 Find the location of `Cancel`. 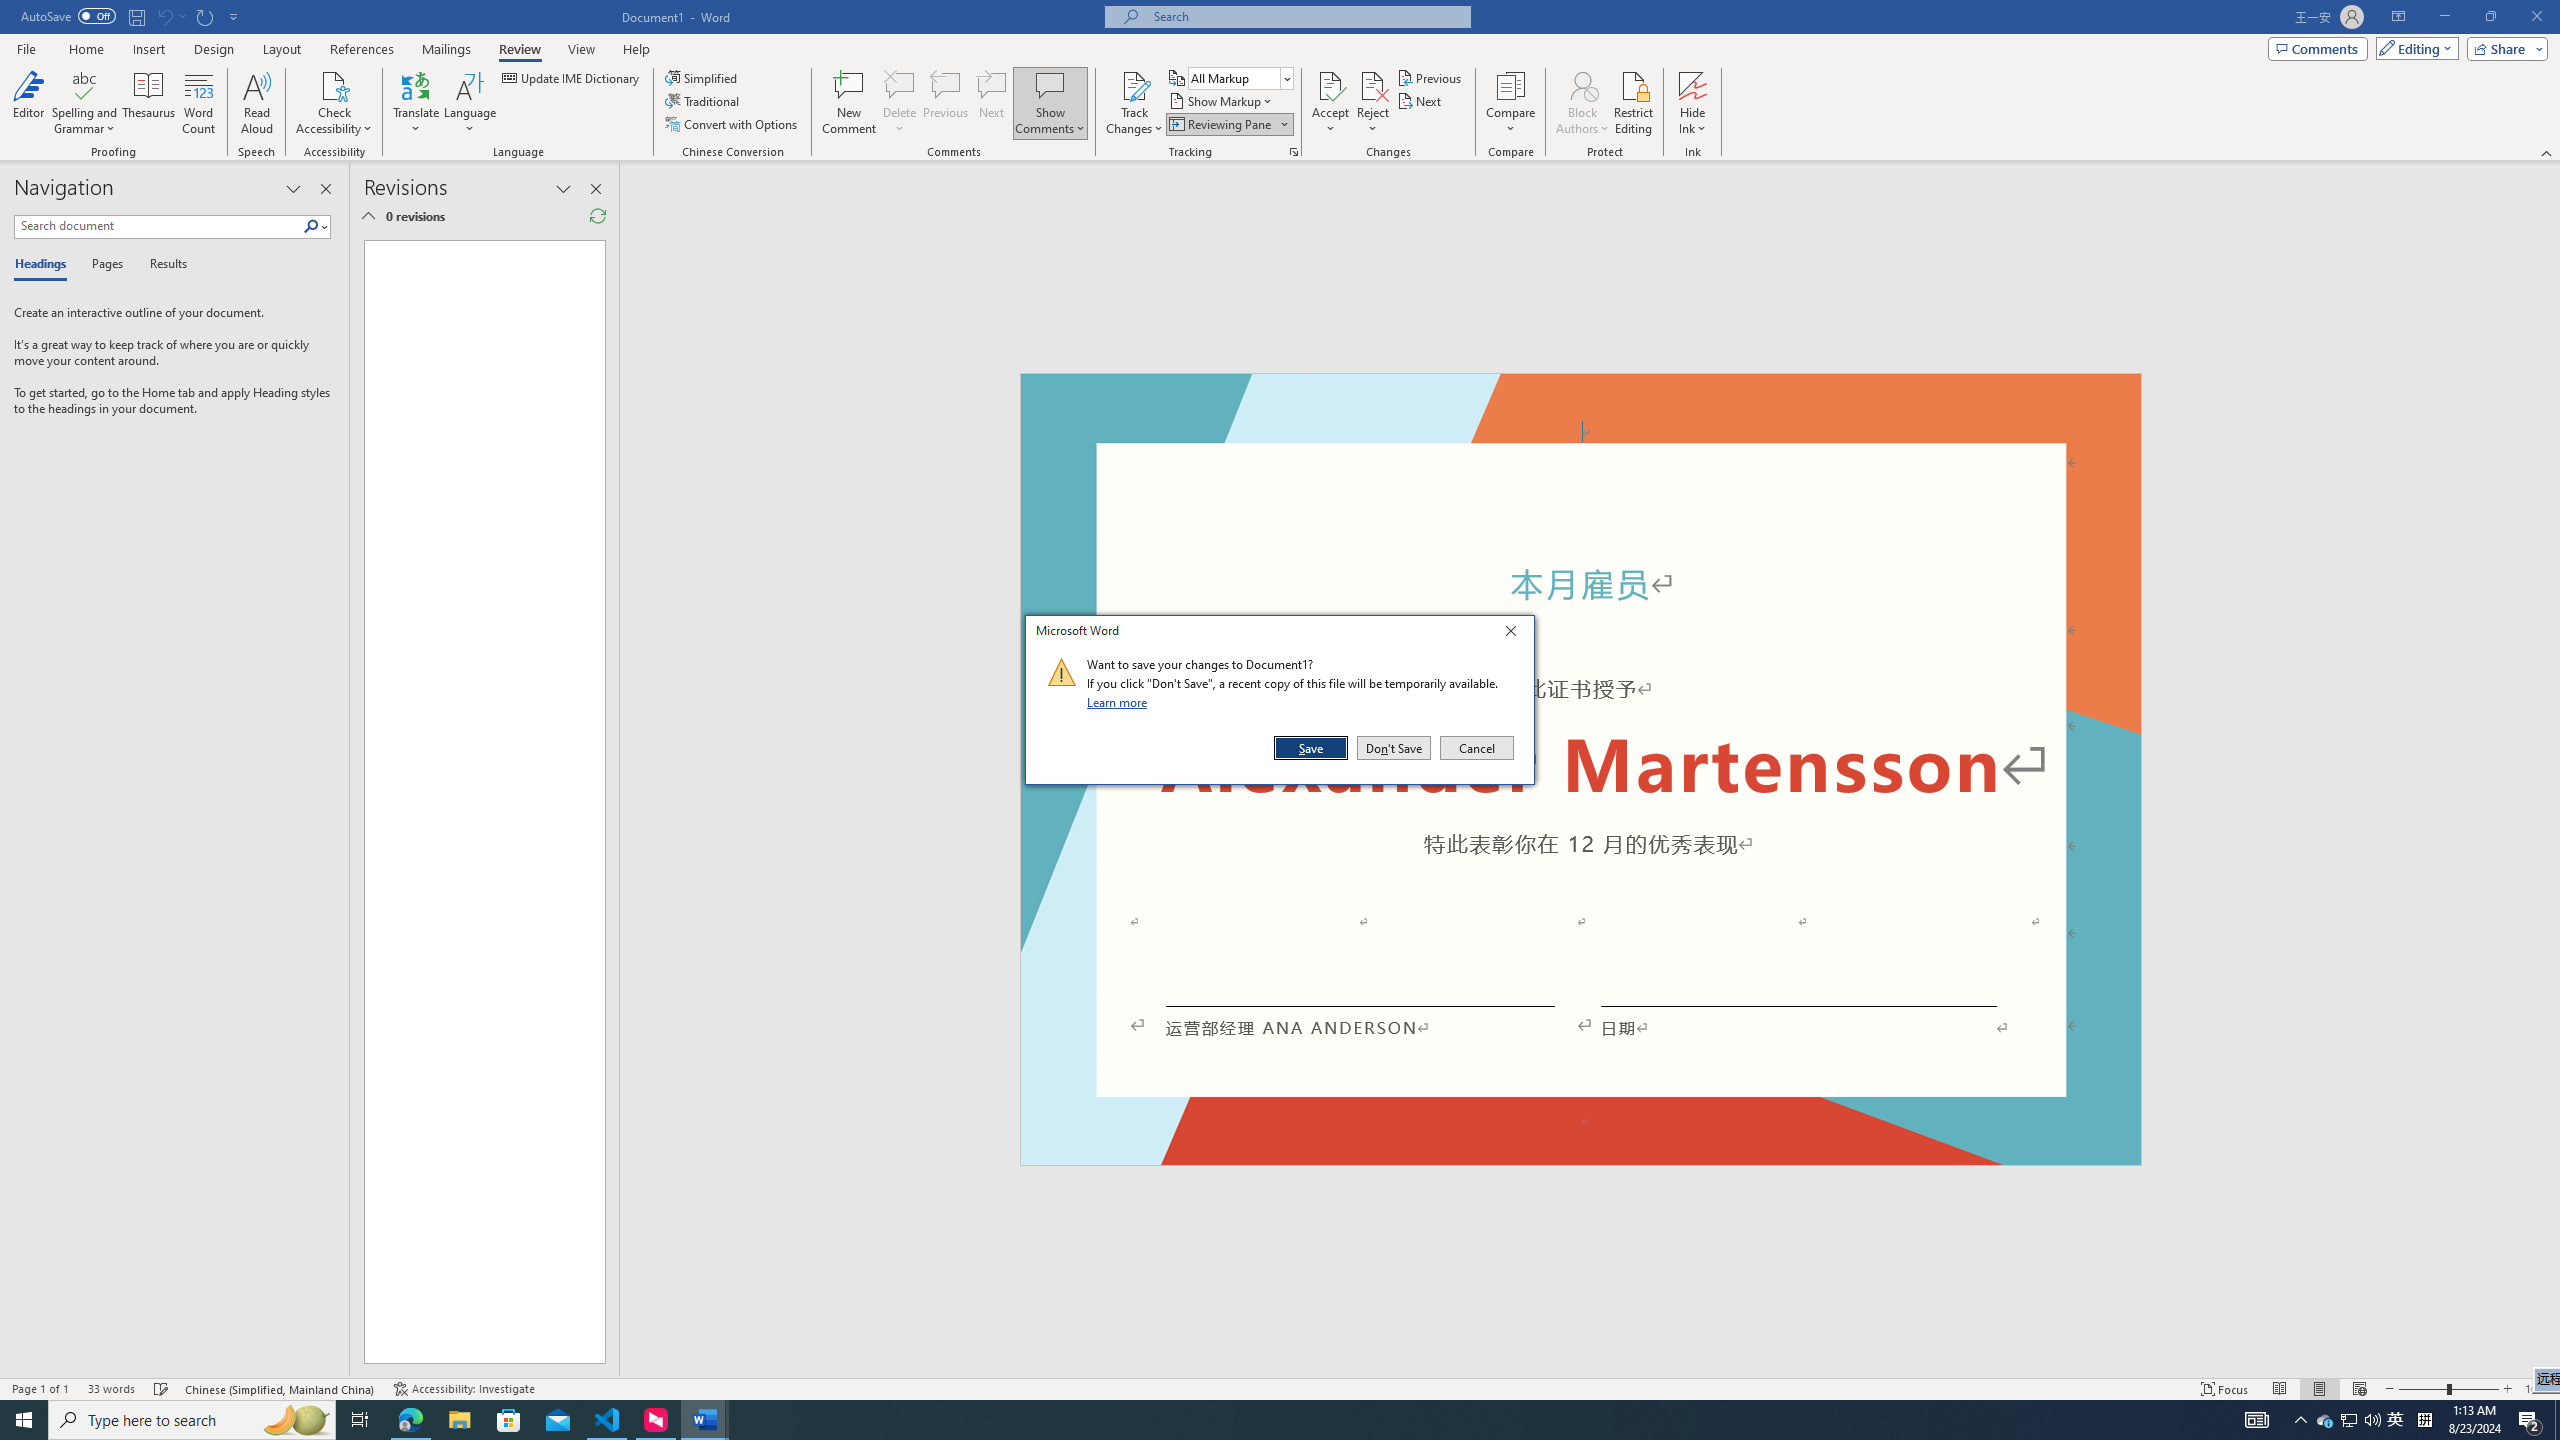

Cancel is located at coordinates (1475, 748).